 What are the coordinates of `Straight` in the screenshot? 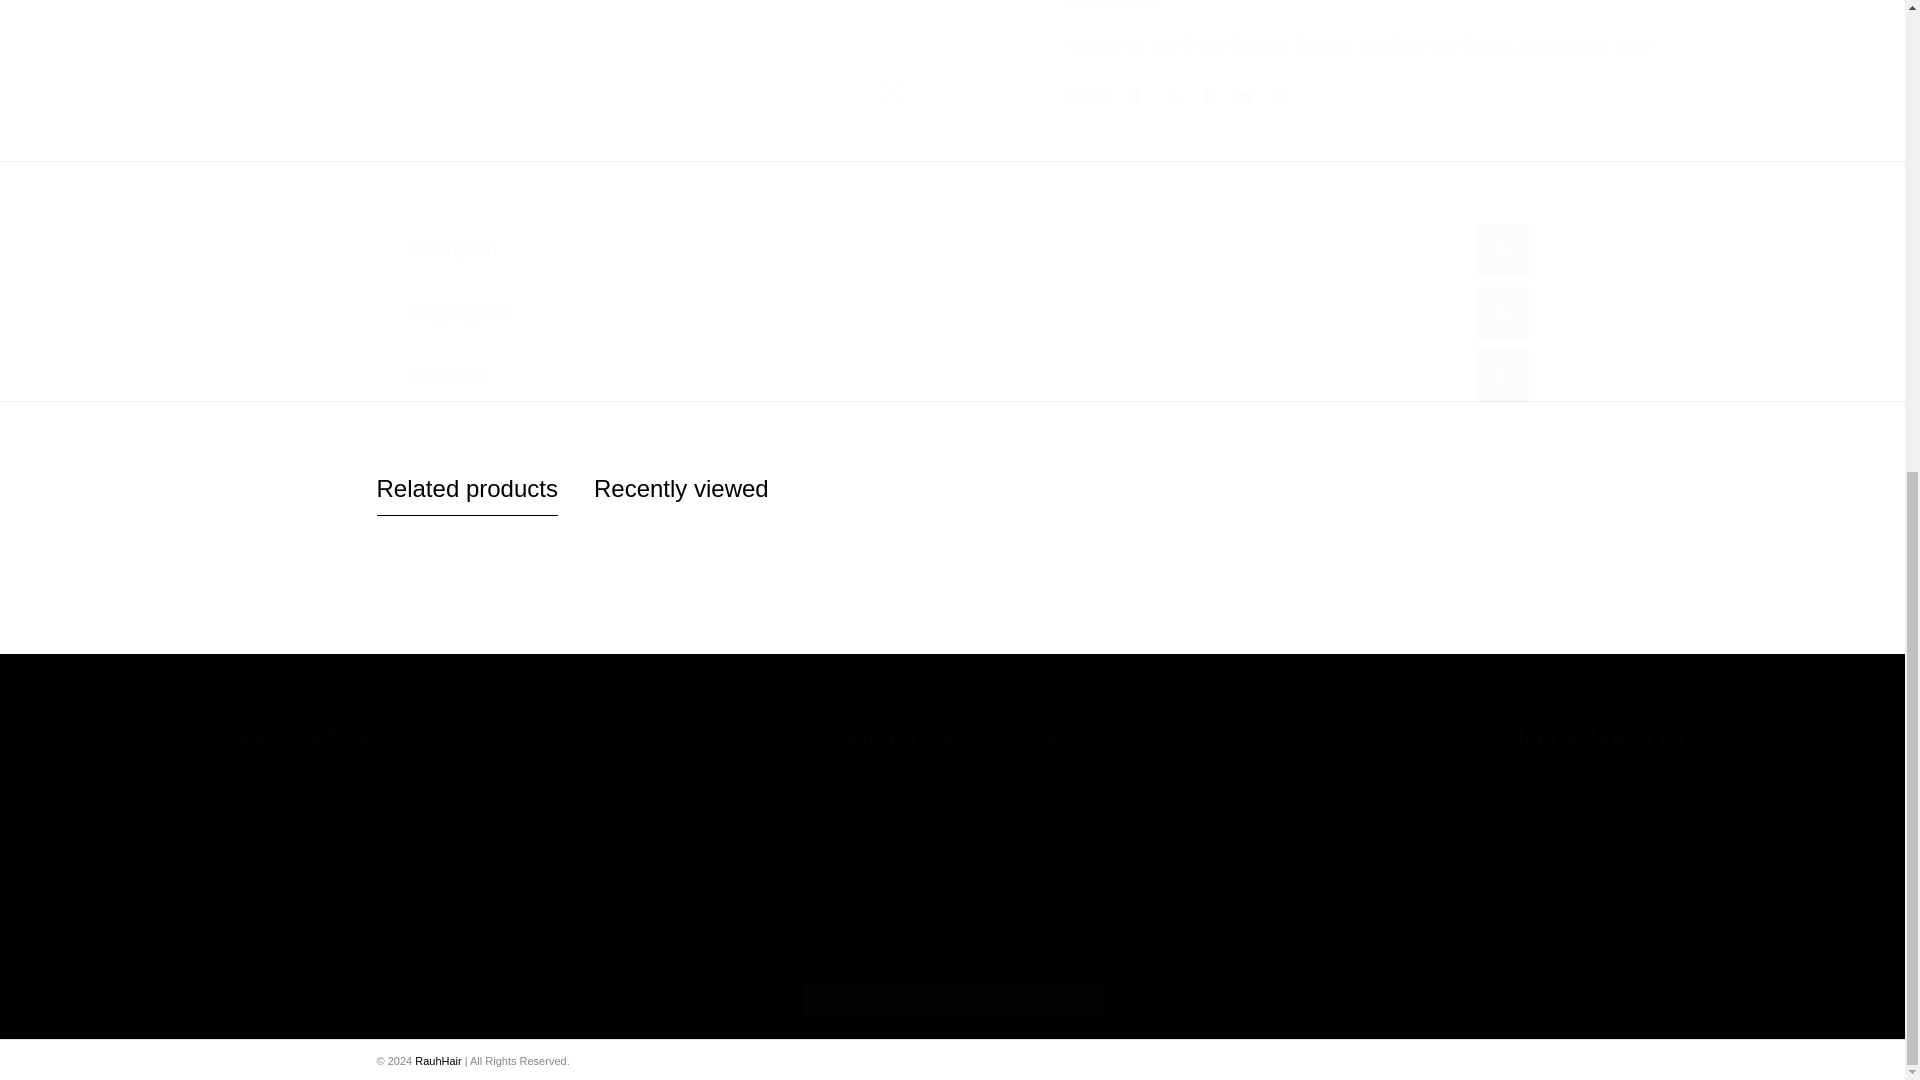 It's located at (1324, 41).